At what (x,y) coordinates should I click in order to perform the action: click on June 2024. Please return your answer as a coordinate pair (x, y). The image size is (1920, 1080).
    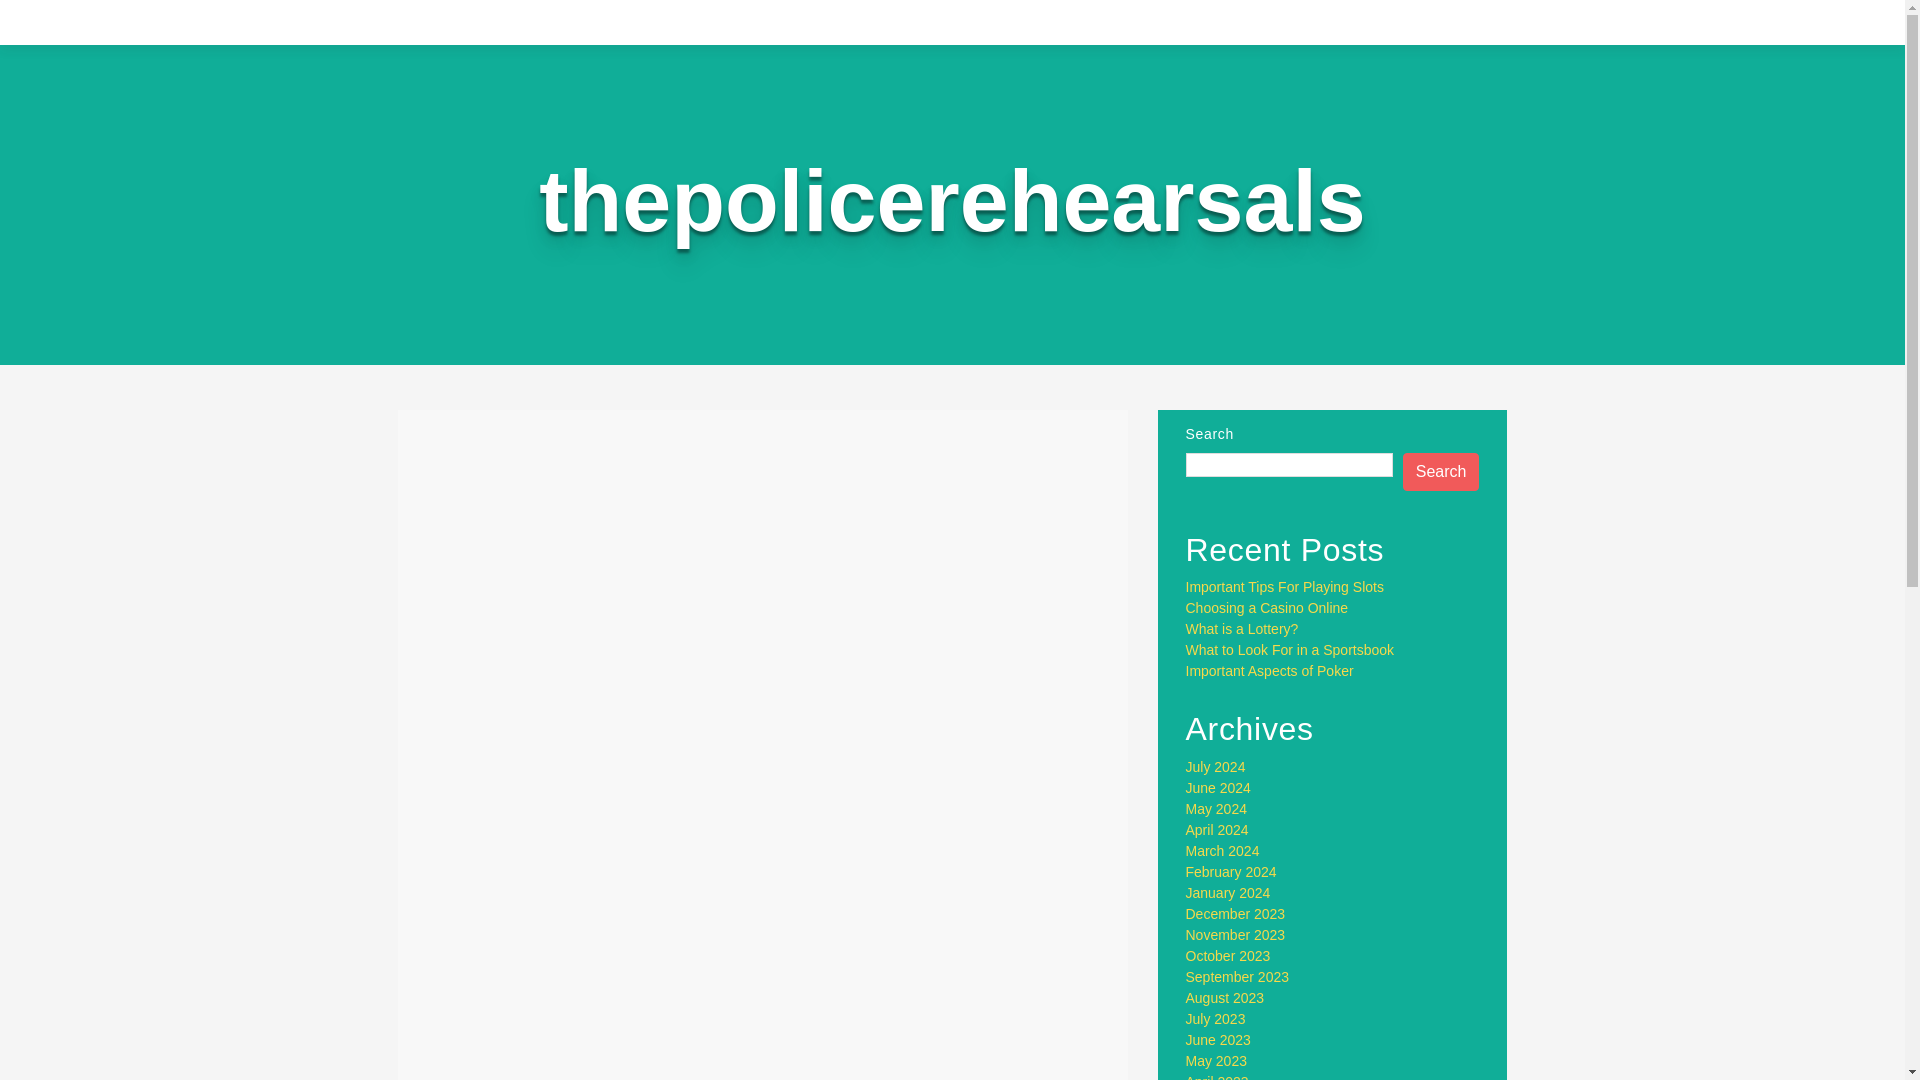
    Looking at the image, I should click on (1218, 787).